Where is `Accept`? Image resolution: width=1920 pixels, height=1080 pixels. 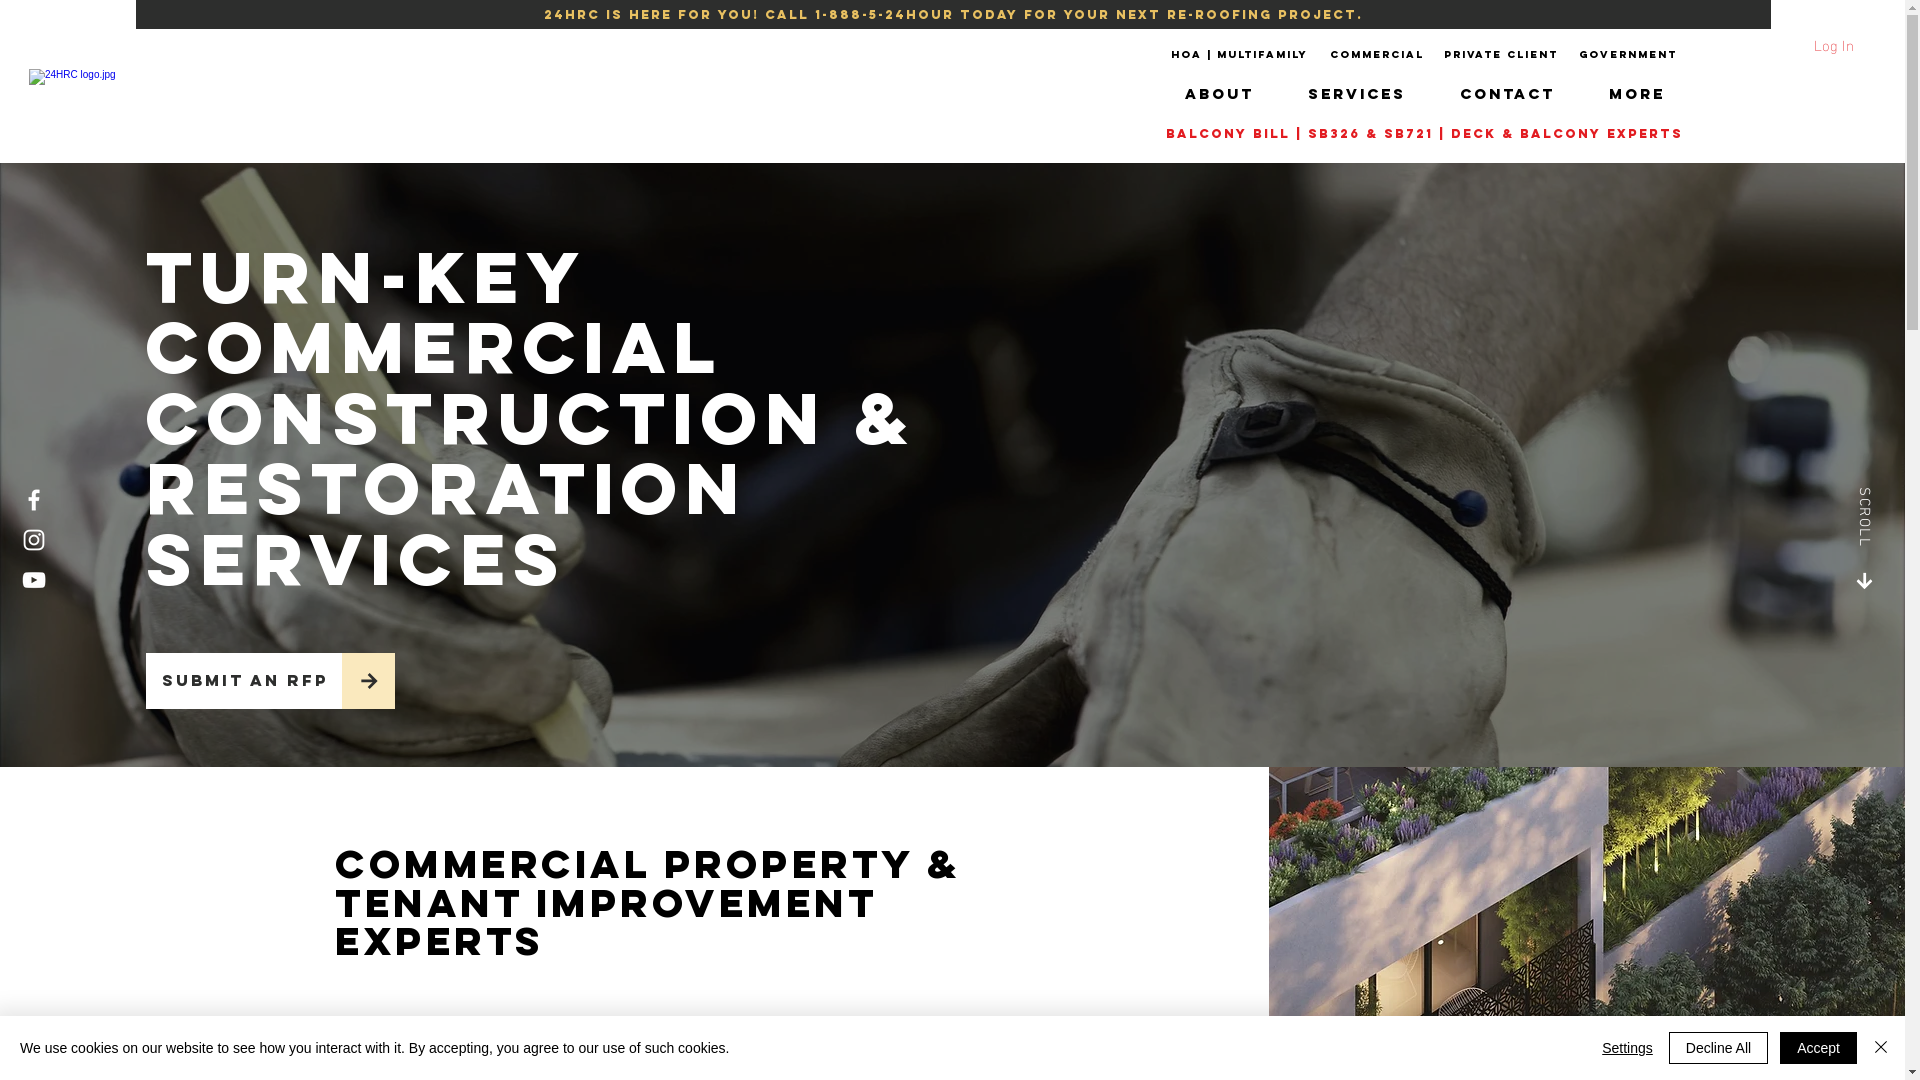
Accept is located at coordinates (1818, 1048).